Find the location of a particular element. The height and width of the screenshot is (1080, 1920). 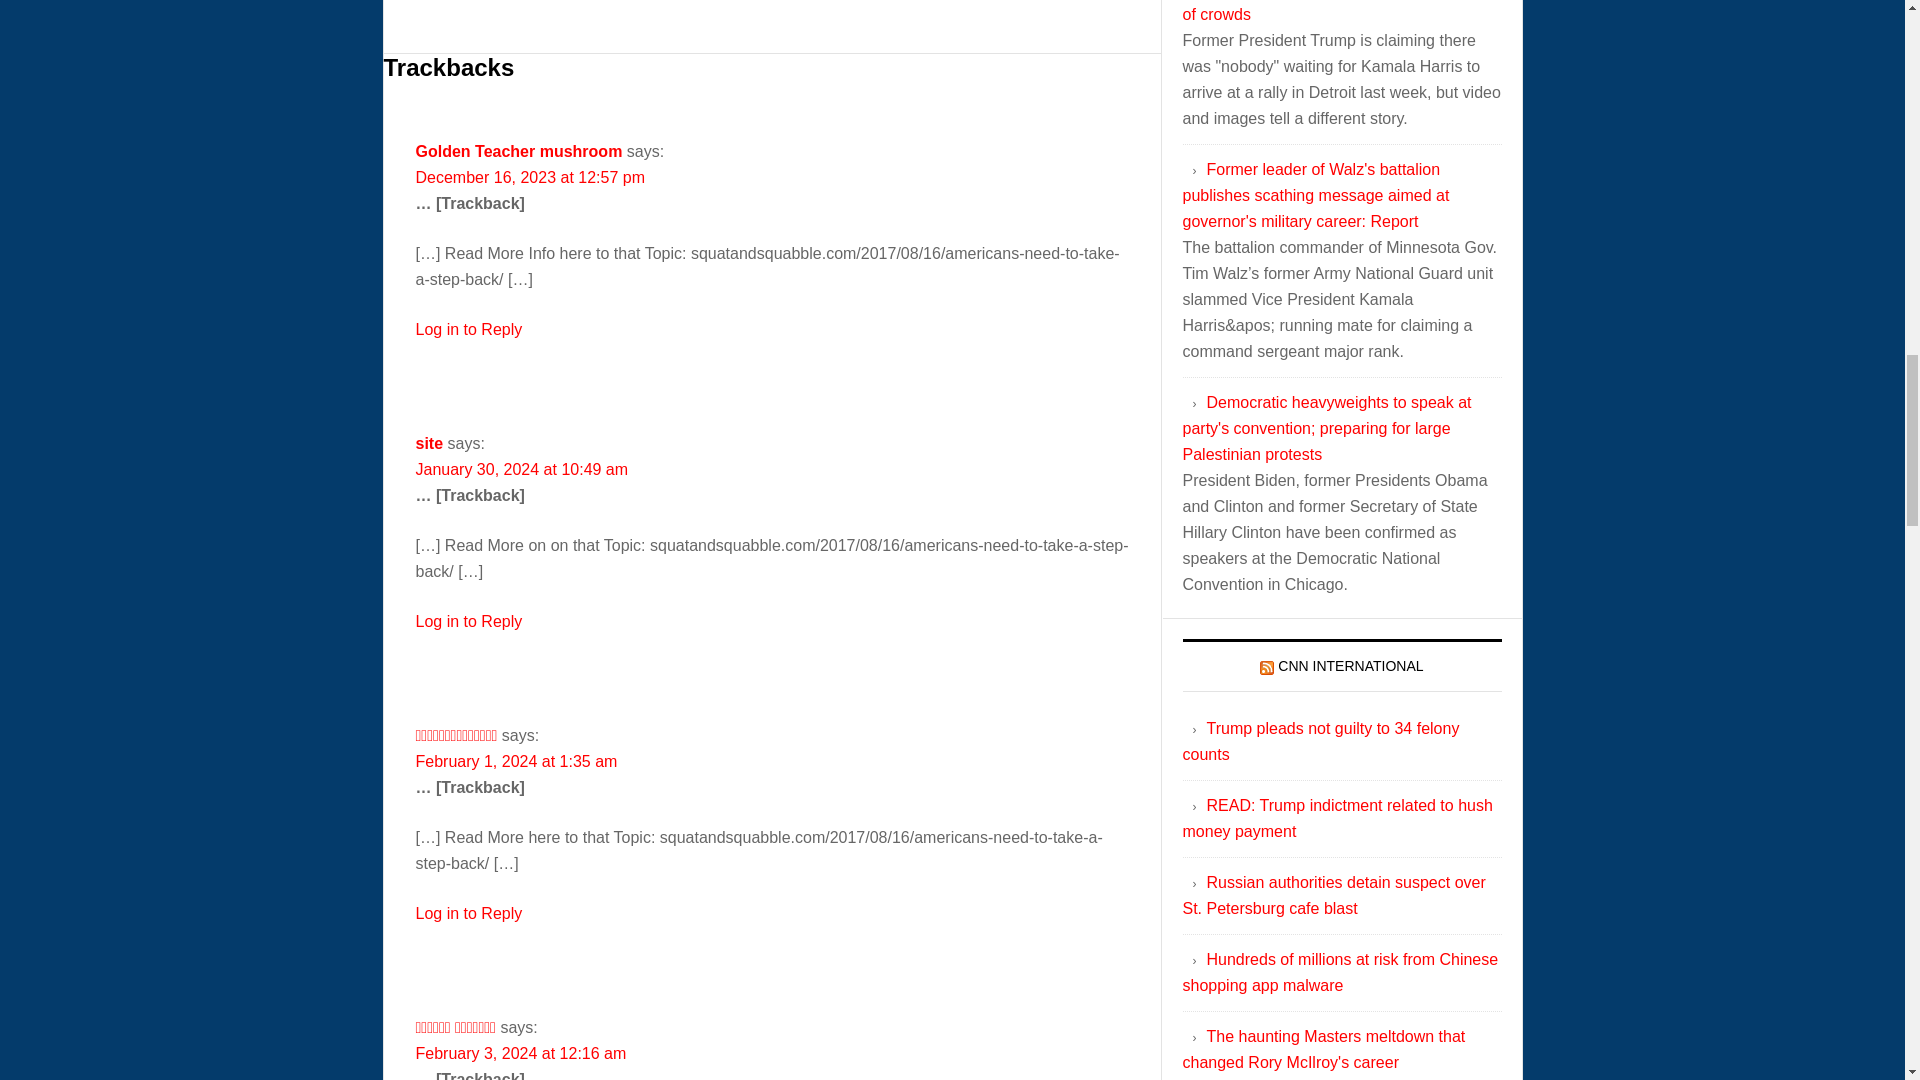

January 30, 2024 at 10:49 am is located at coordinates (522, 470).